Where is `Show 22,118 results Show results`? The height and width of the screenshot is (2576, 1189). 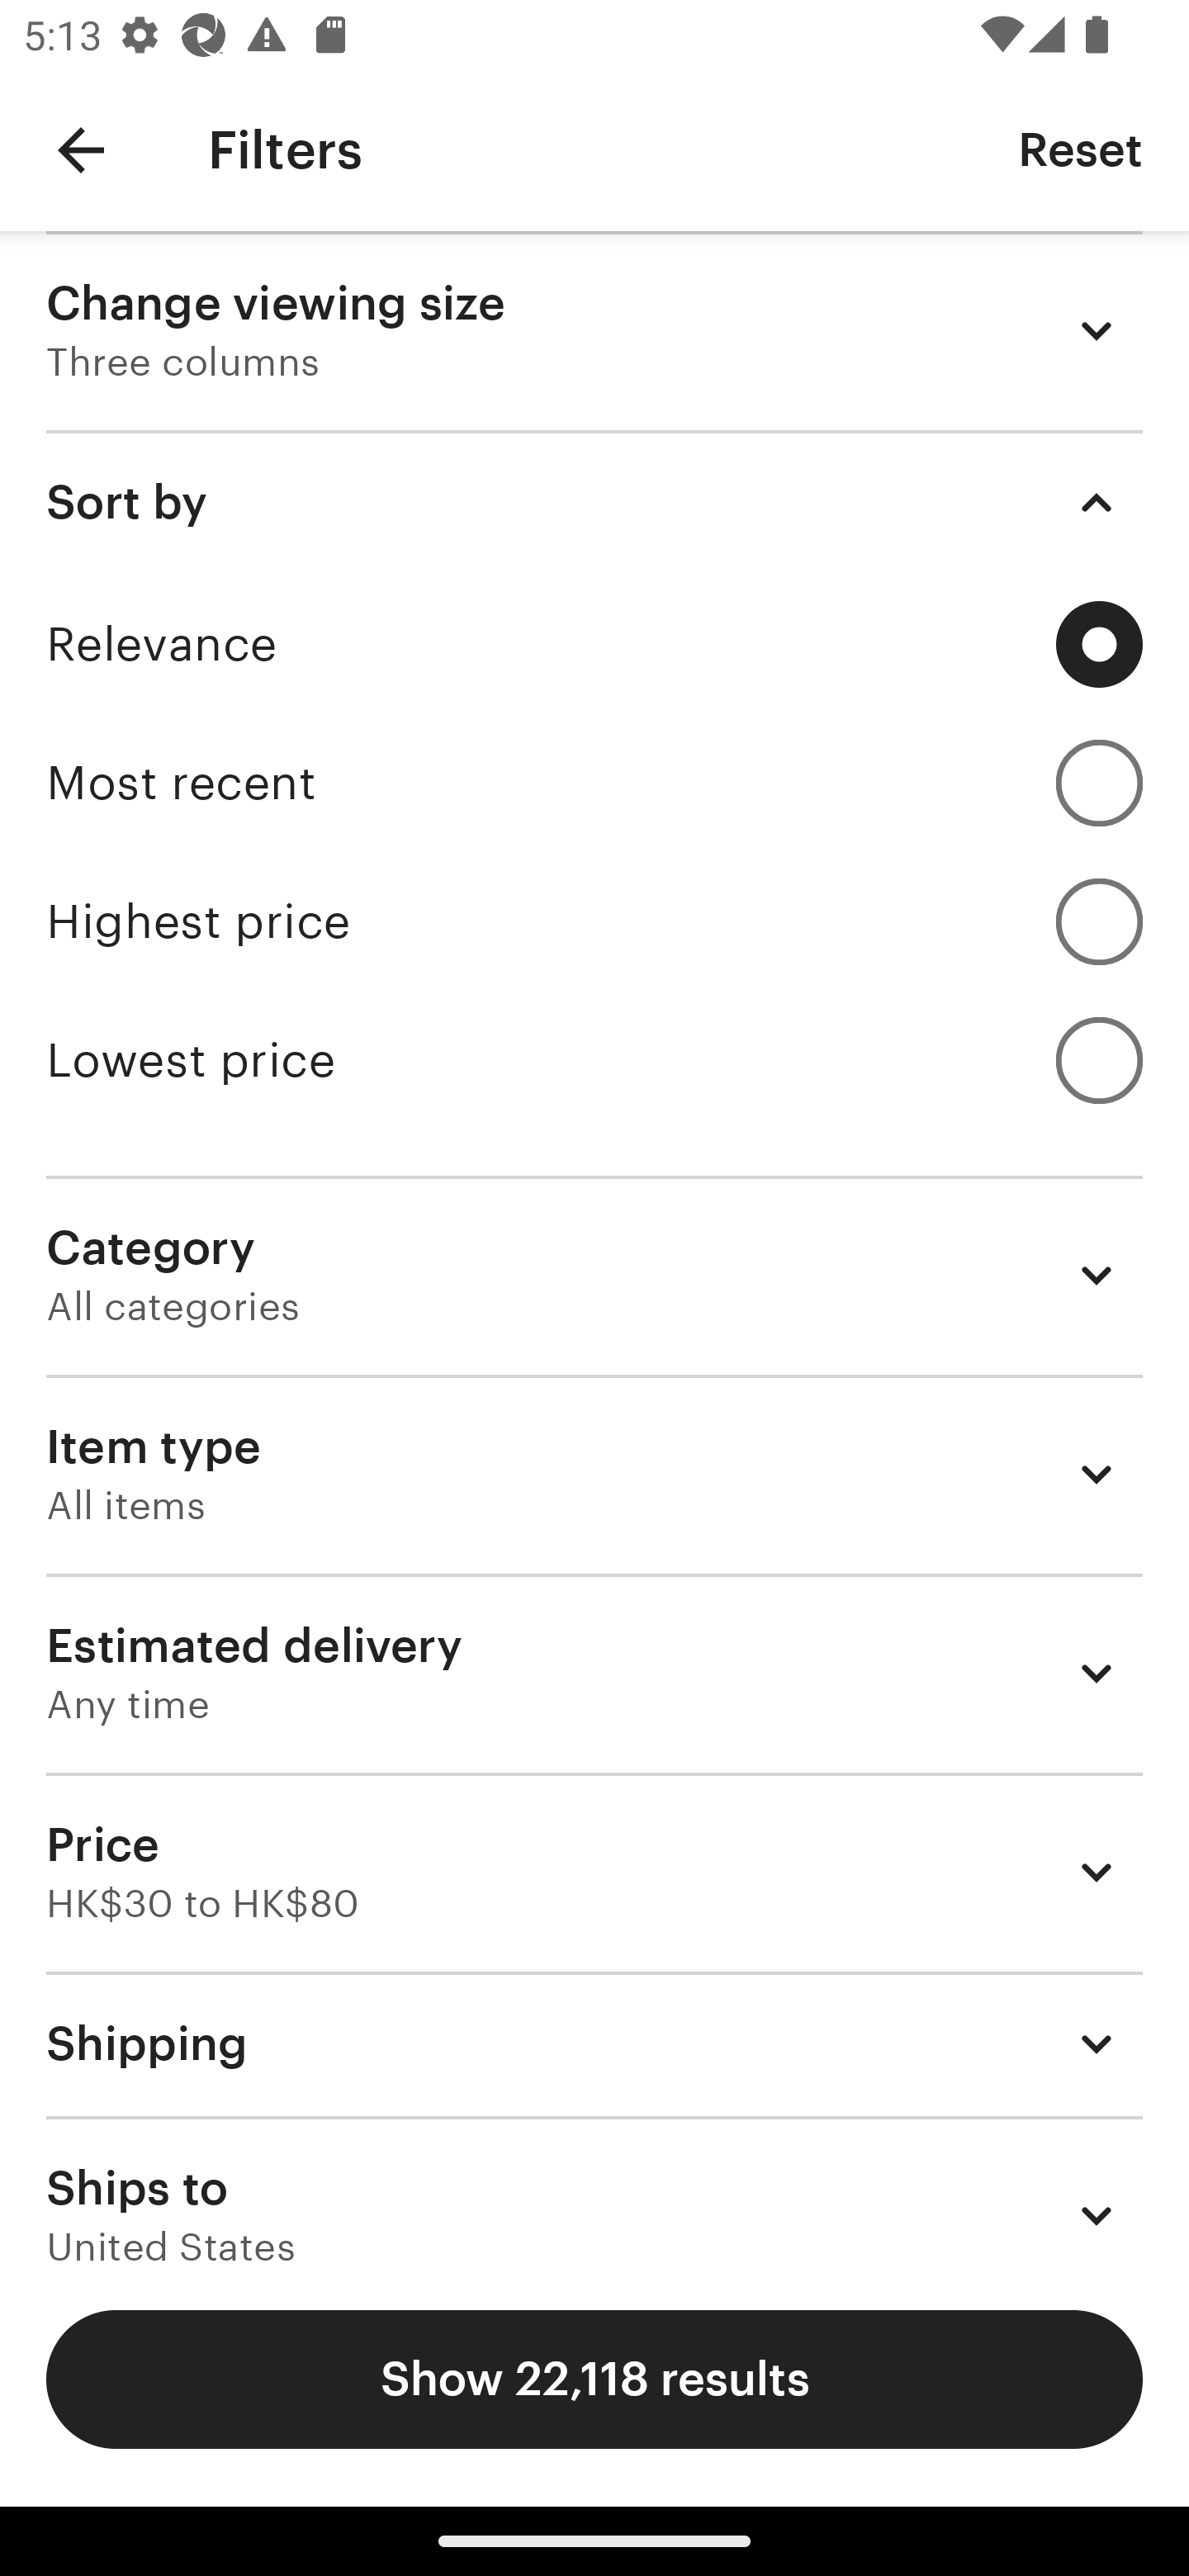 Show 22,118 results Show results is located at coordinates (594, 2379).